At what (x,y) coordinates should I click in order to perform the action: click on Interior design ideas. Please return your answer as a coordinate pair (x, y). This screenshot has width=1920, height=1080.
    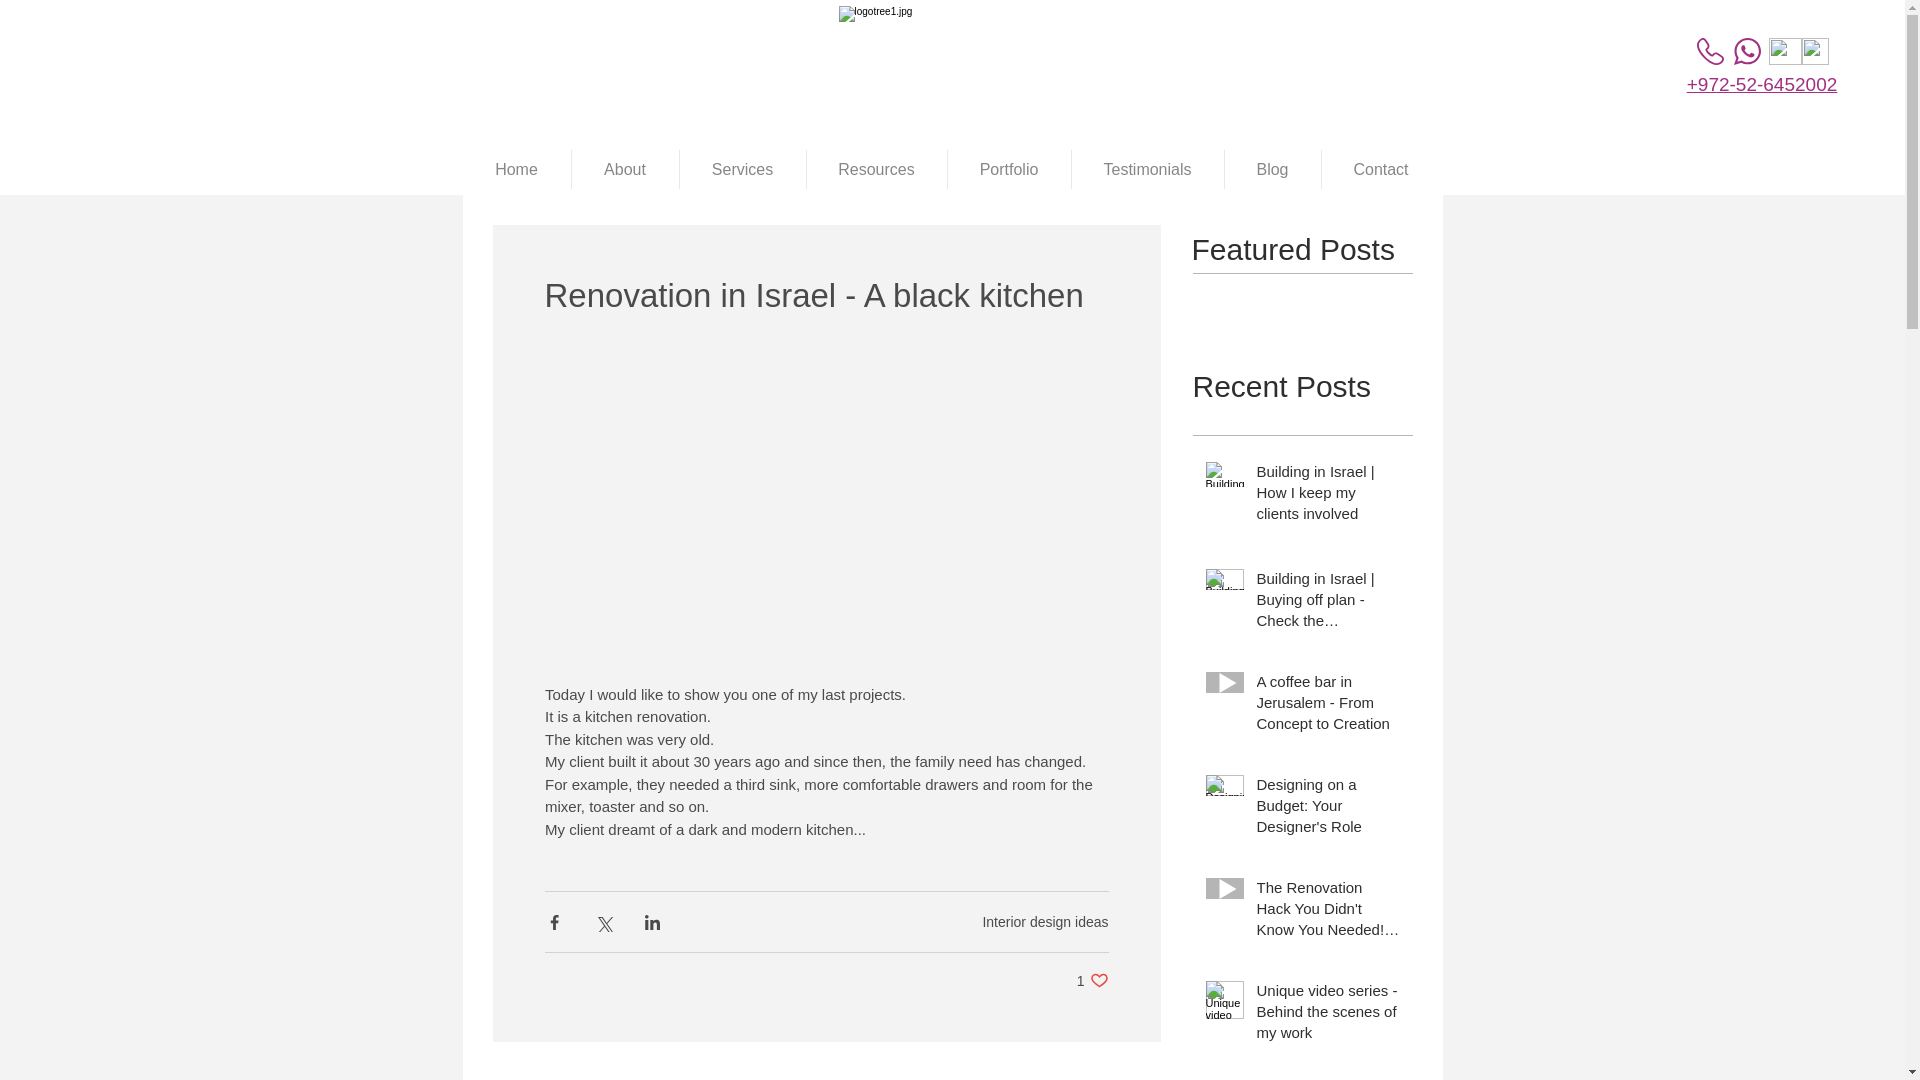
    Looking at the image, I should click on (516, 170).